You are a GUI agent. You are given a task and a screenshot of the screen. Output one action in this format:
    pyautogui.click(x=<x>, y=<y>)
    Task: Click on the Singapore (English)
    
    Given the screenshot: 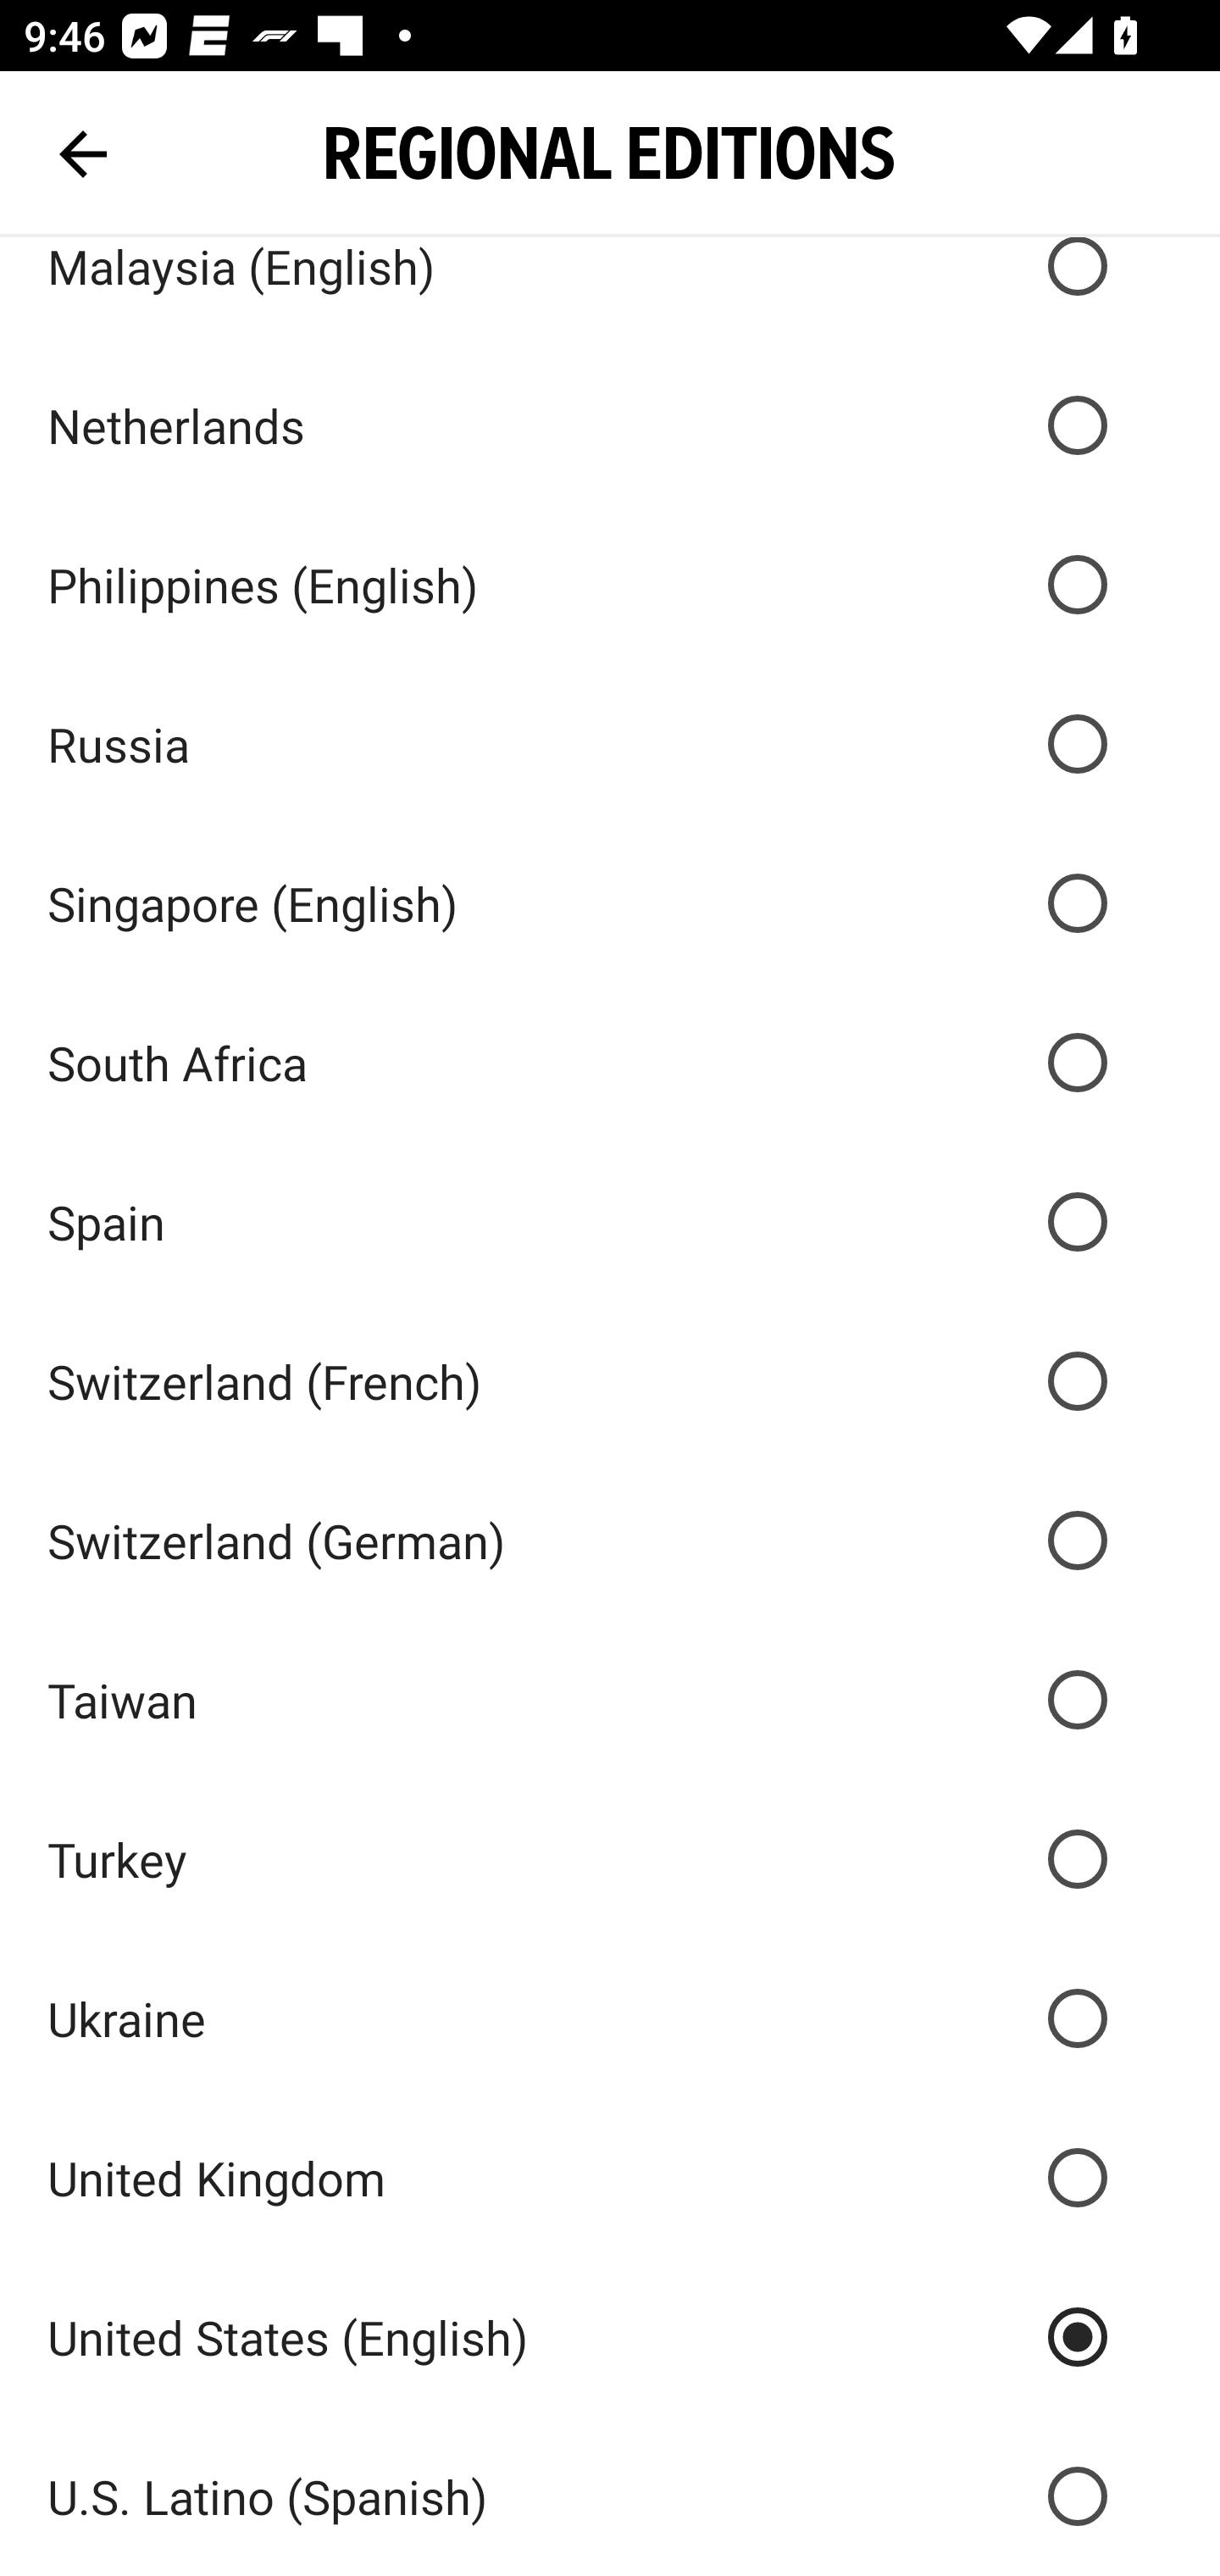 What is the action you would take?
    pyautogui.click(x=610, y=903)
    